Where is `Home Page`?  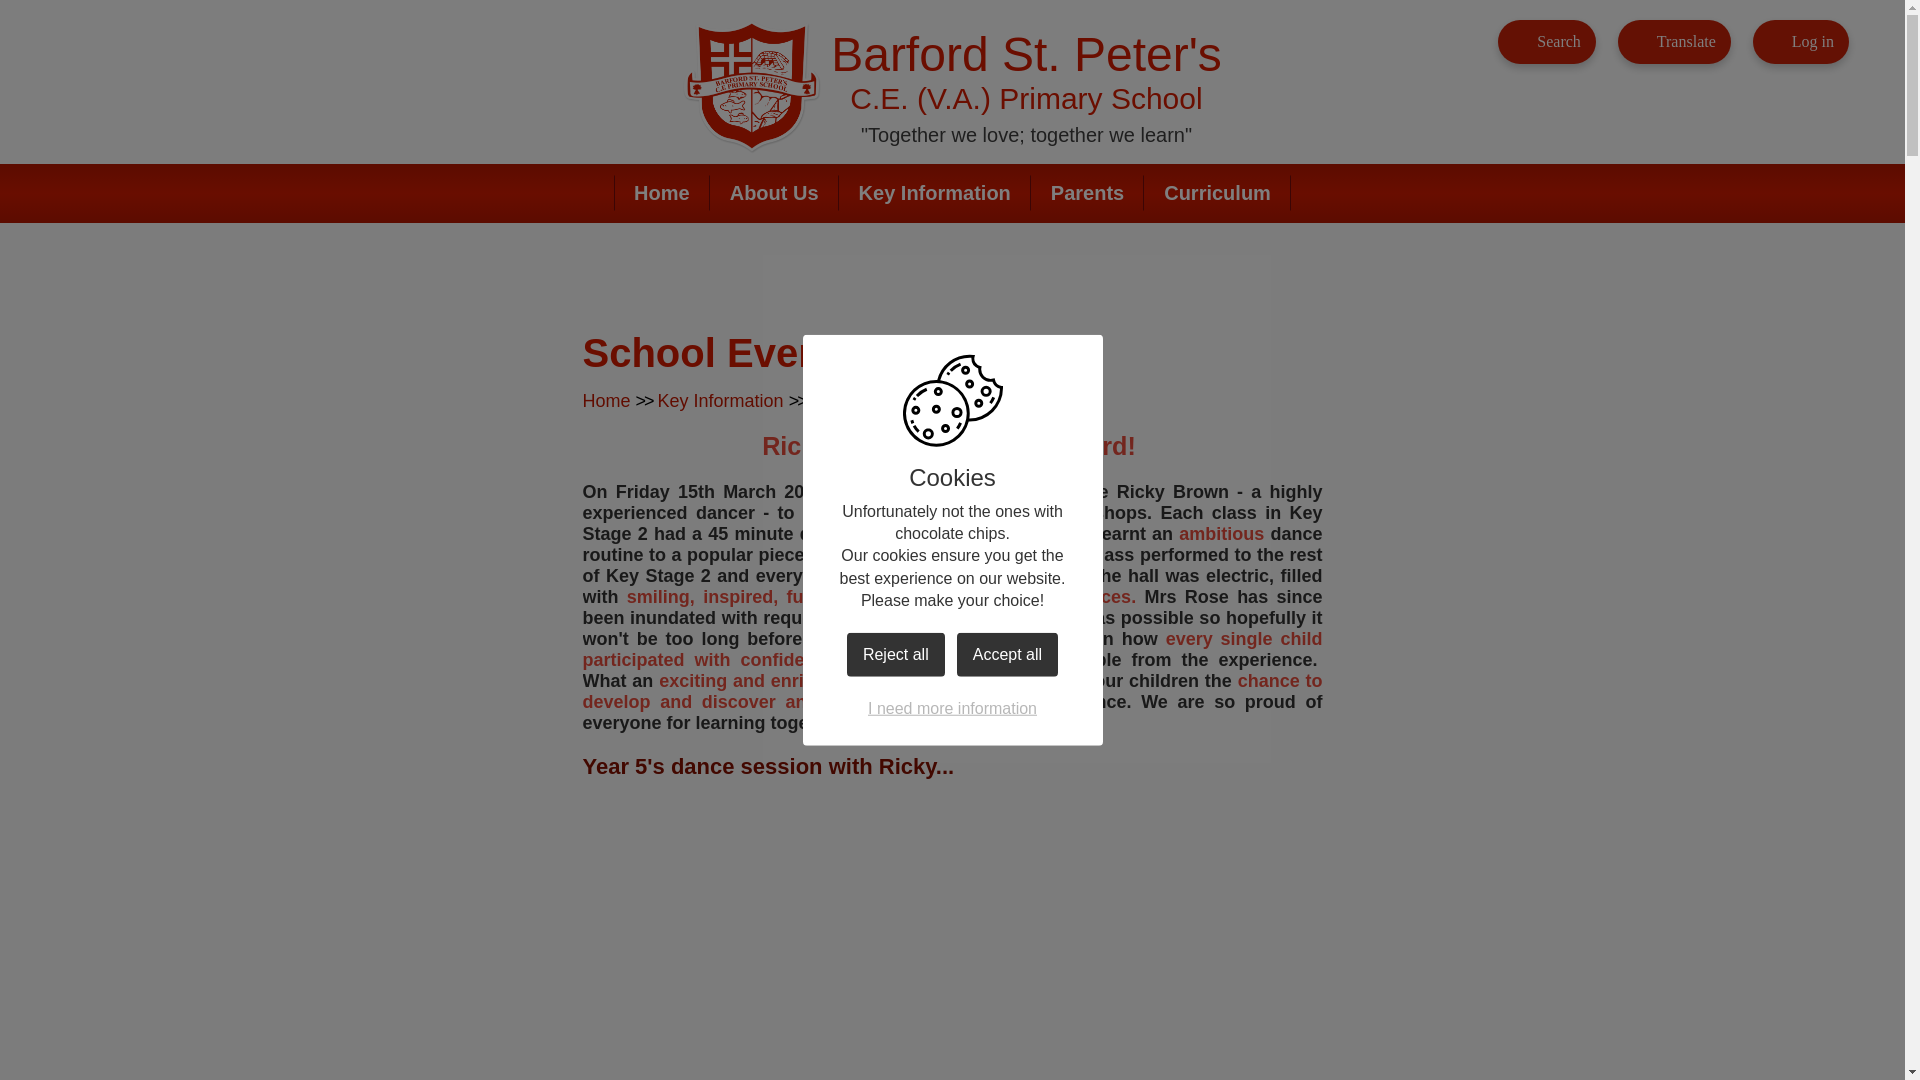
Home Page is located at coordinates (752, 87).